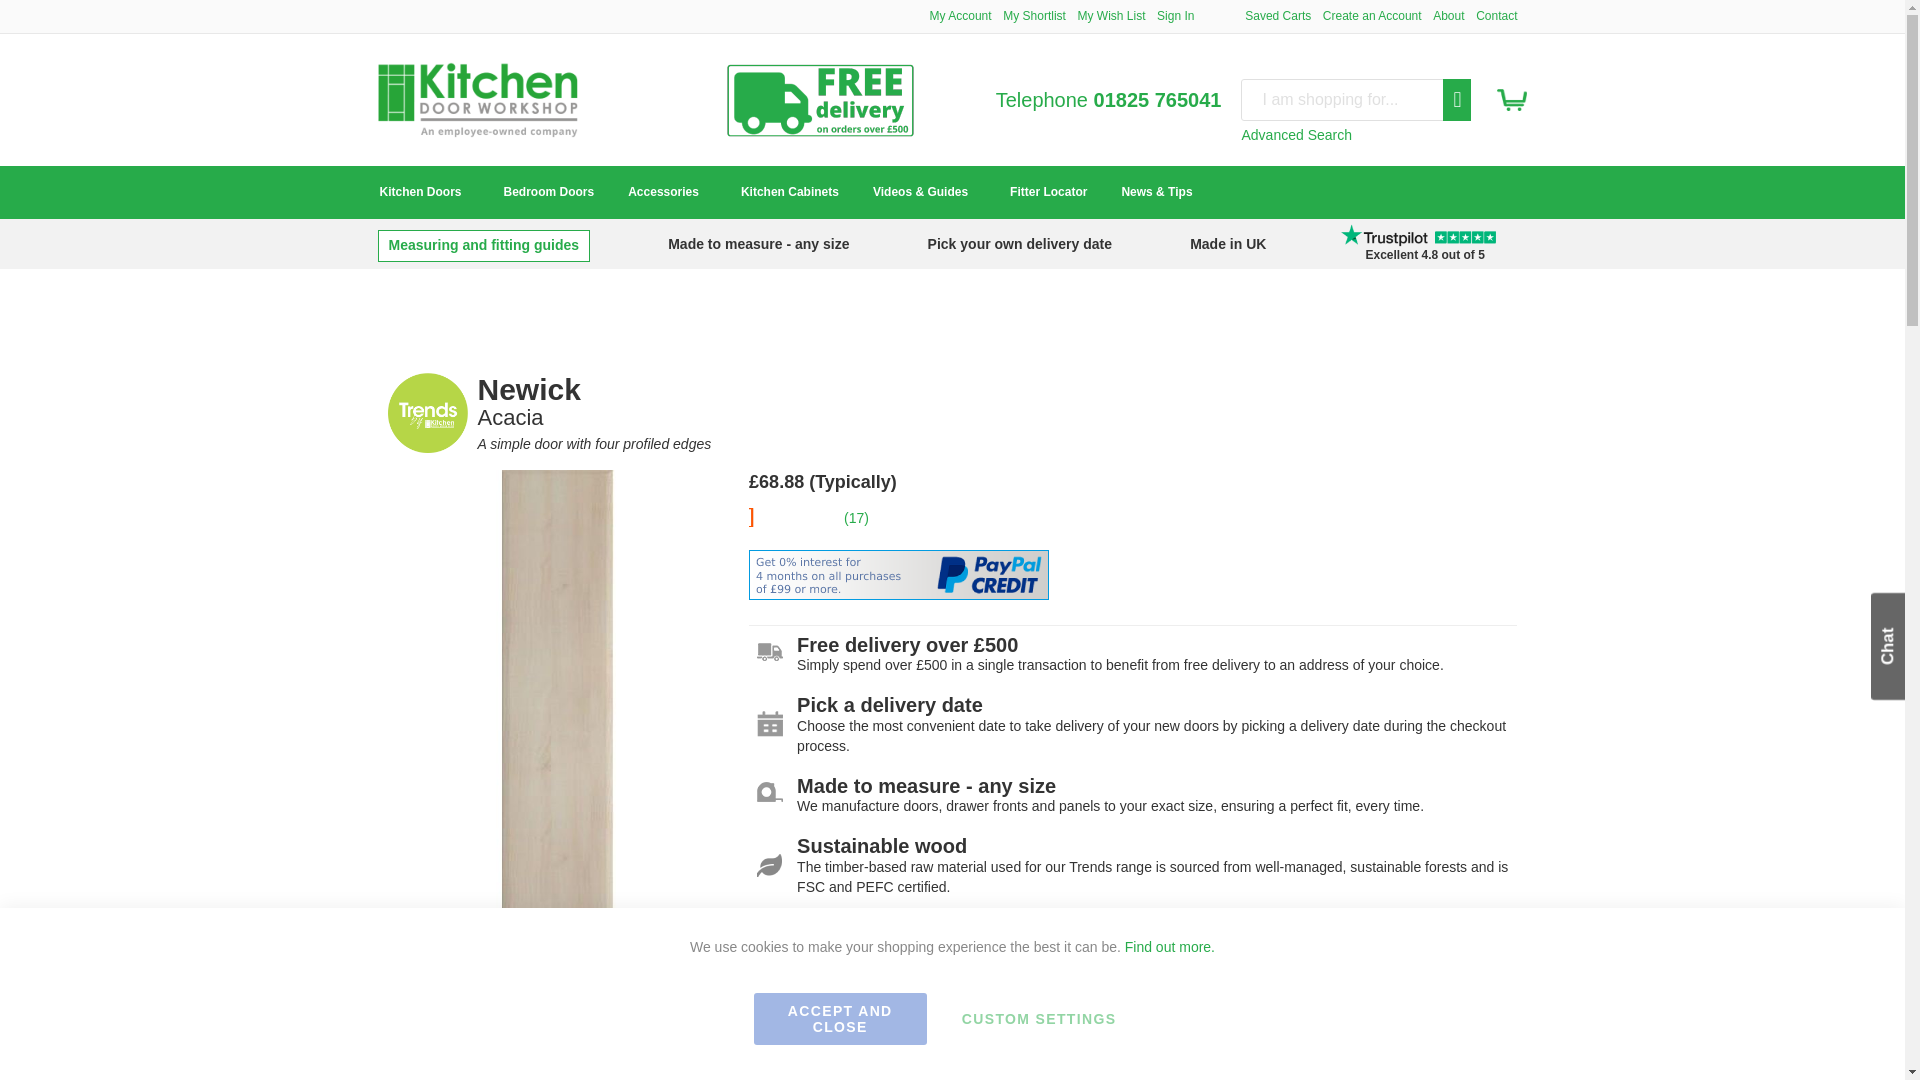 Image resolution: width=1920 pixels, height=1080 pixels. What do you see at coordinates (790, 192) in the screenshot?
I see `Kitchen Cabinets` at bounding box center [790, 192].